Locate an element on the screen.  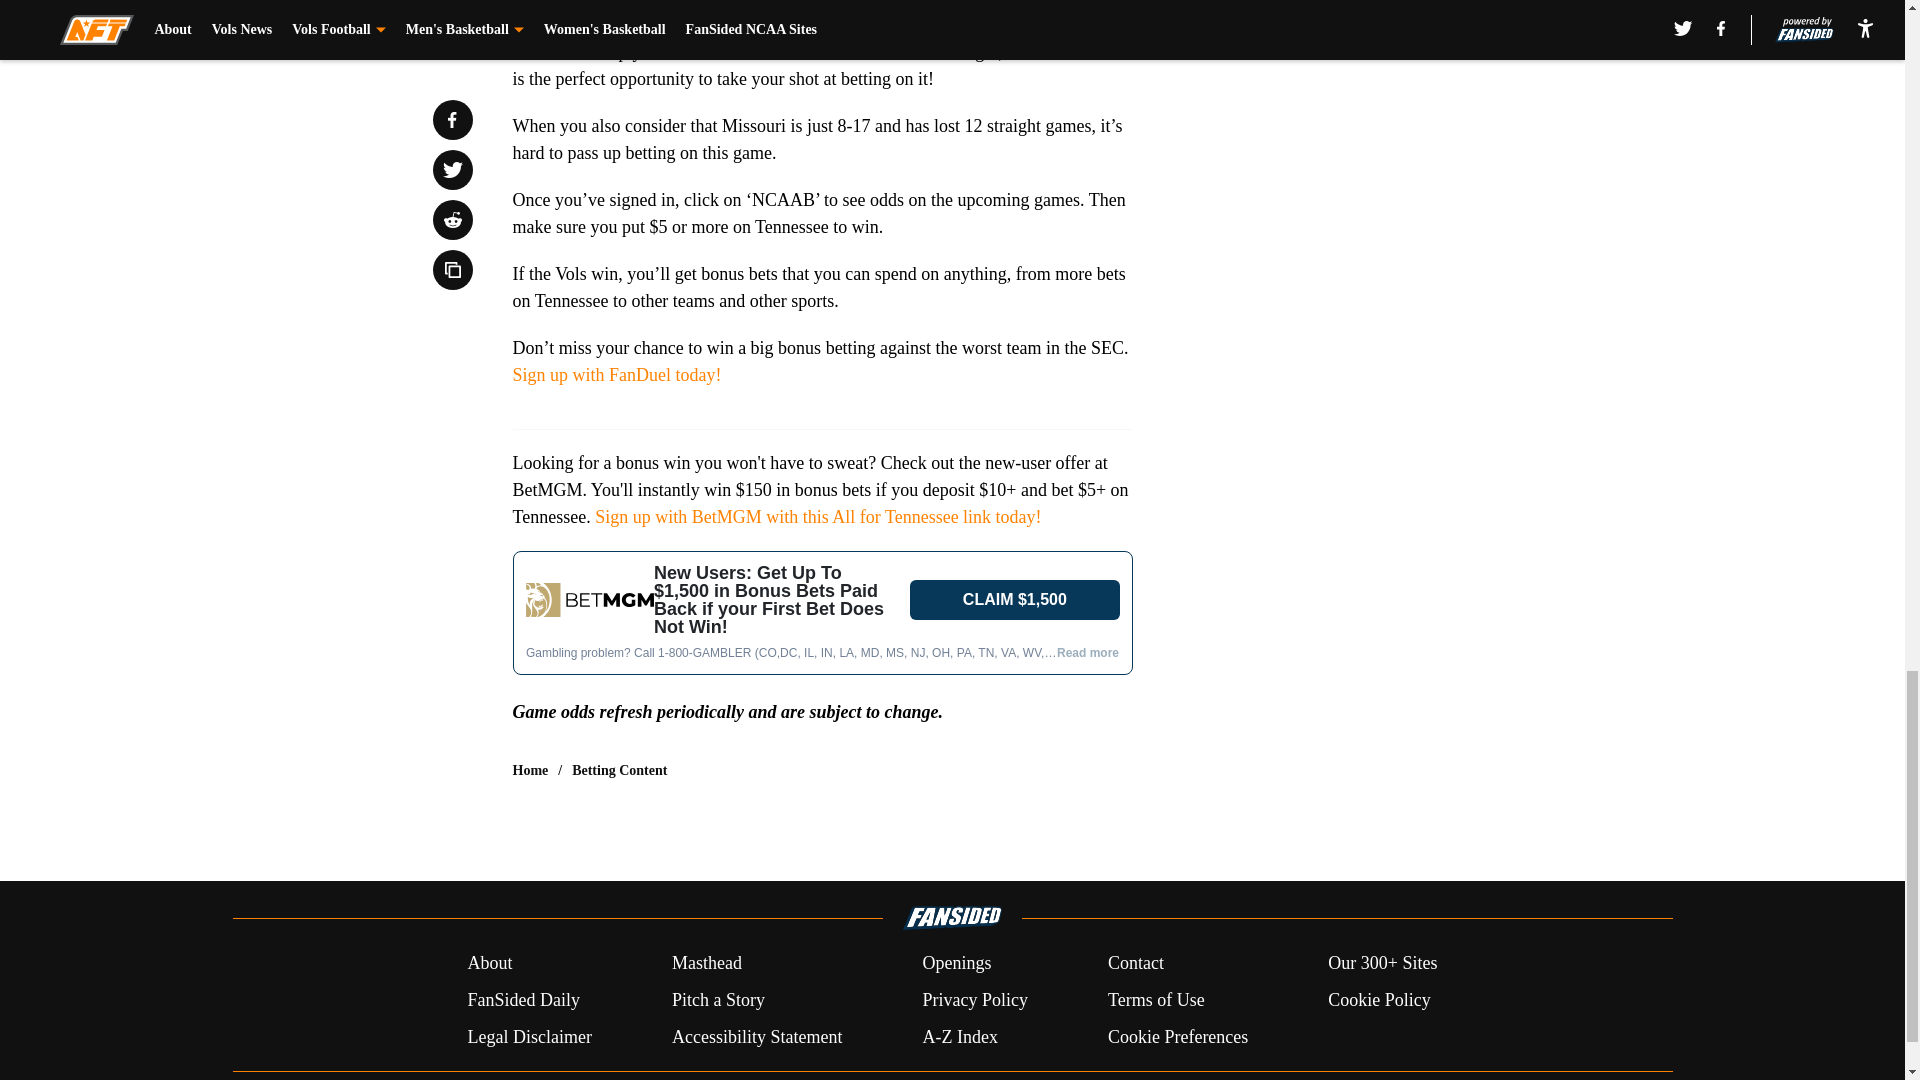
Pitch a Story is located at coordinates (718, 1000).